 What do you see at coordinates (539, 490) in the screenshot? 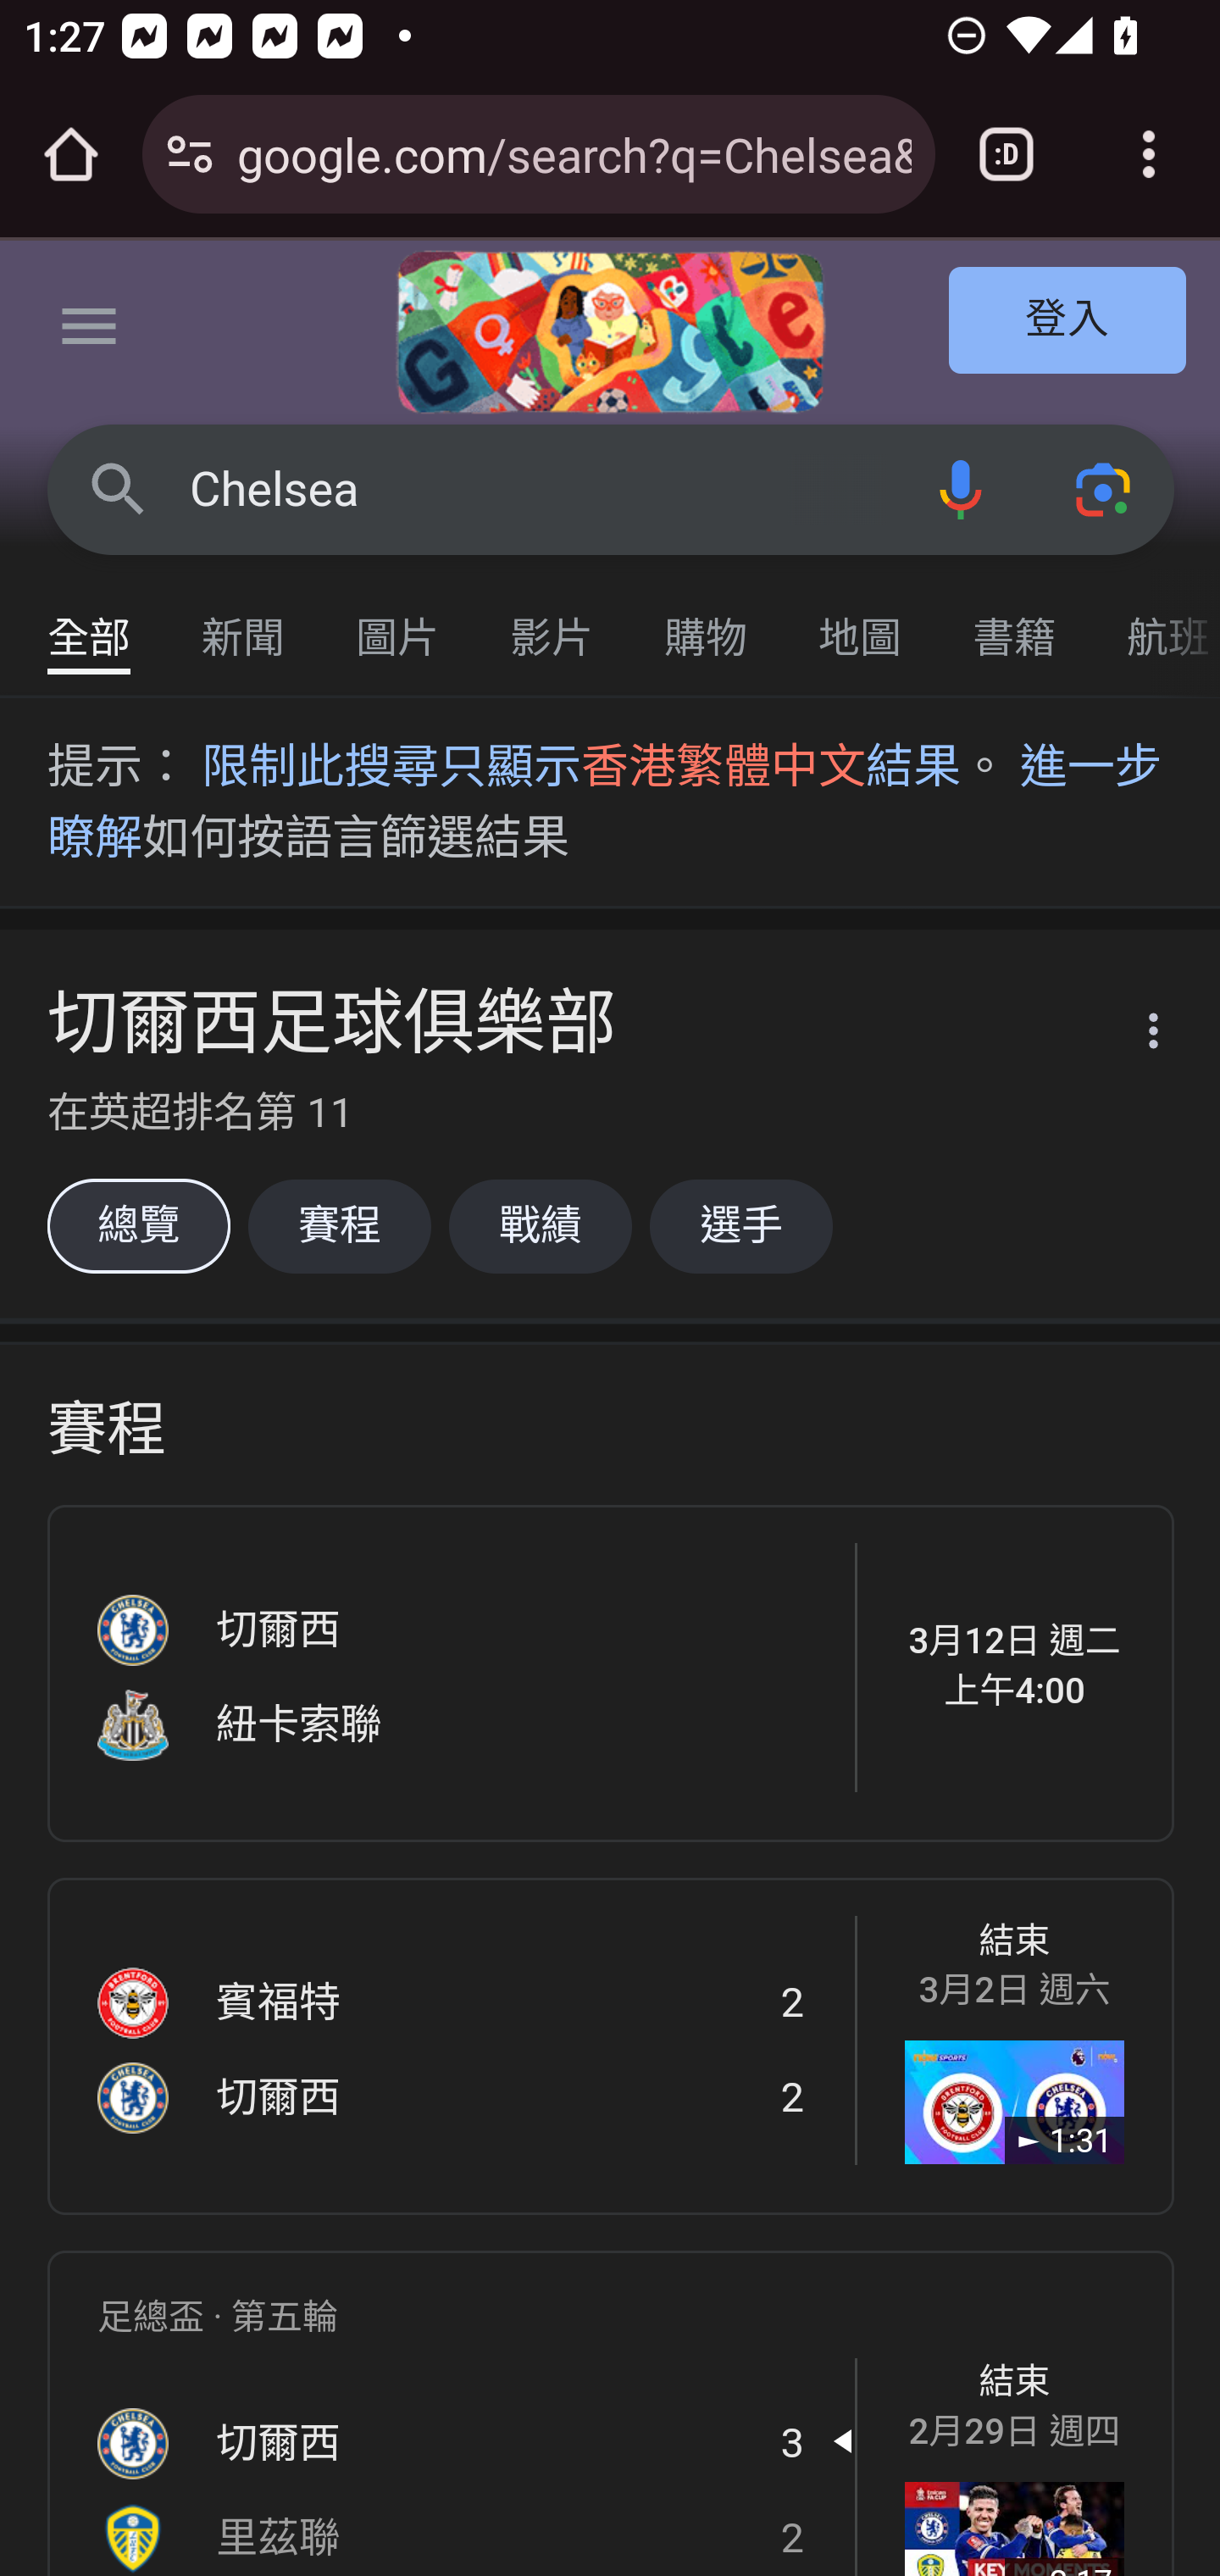
I see `Chelsea` at bounding box center [539, 490].